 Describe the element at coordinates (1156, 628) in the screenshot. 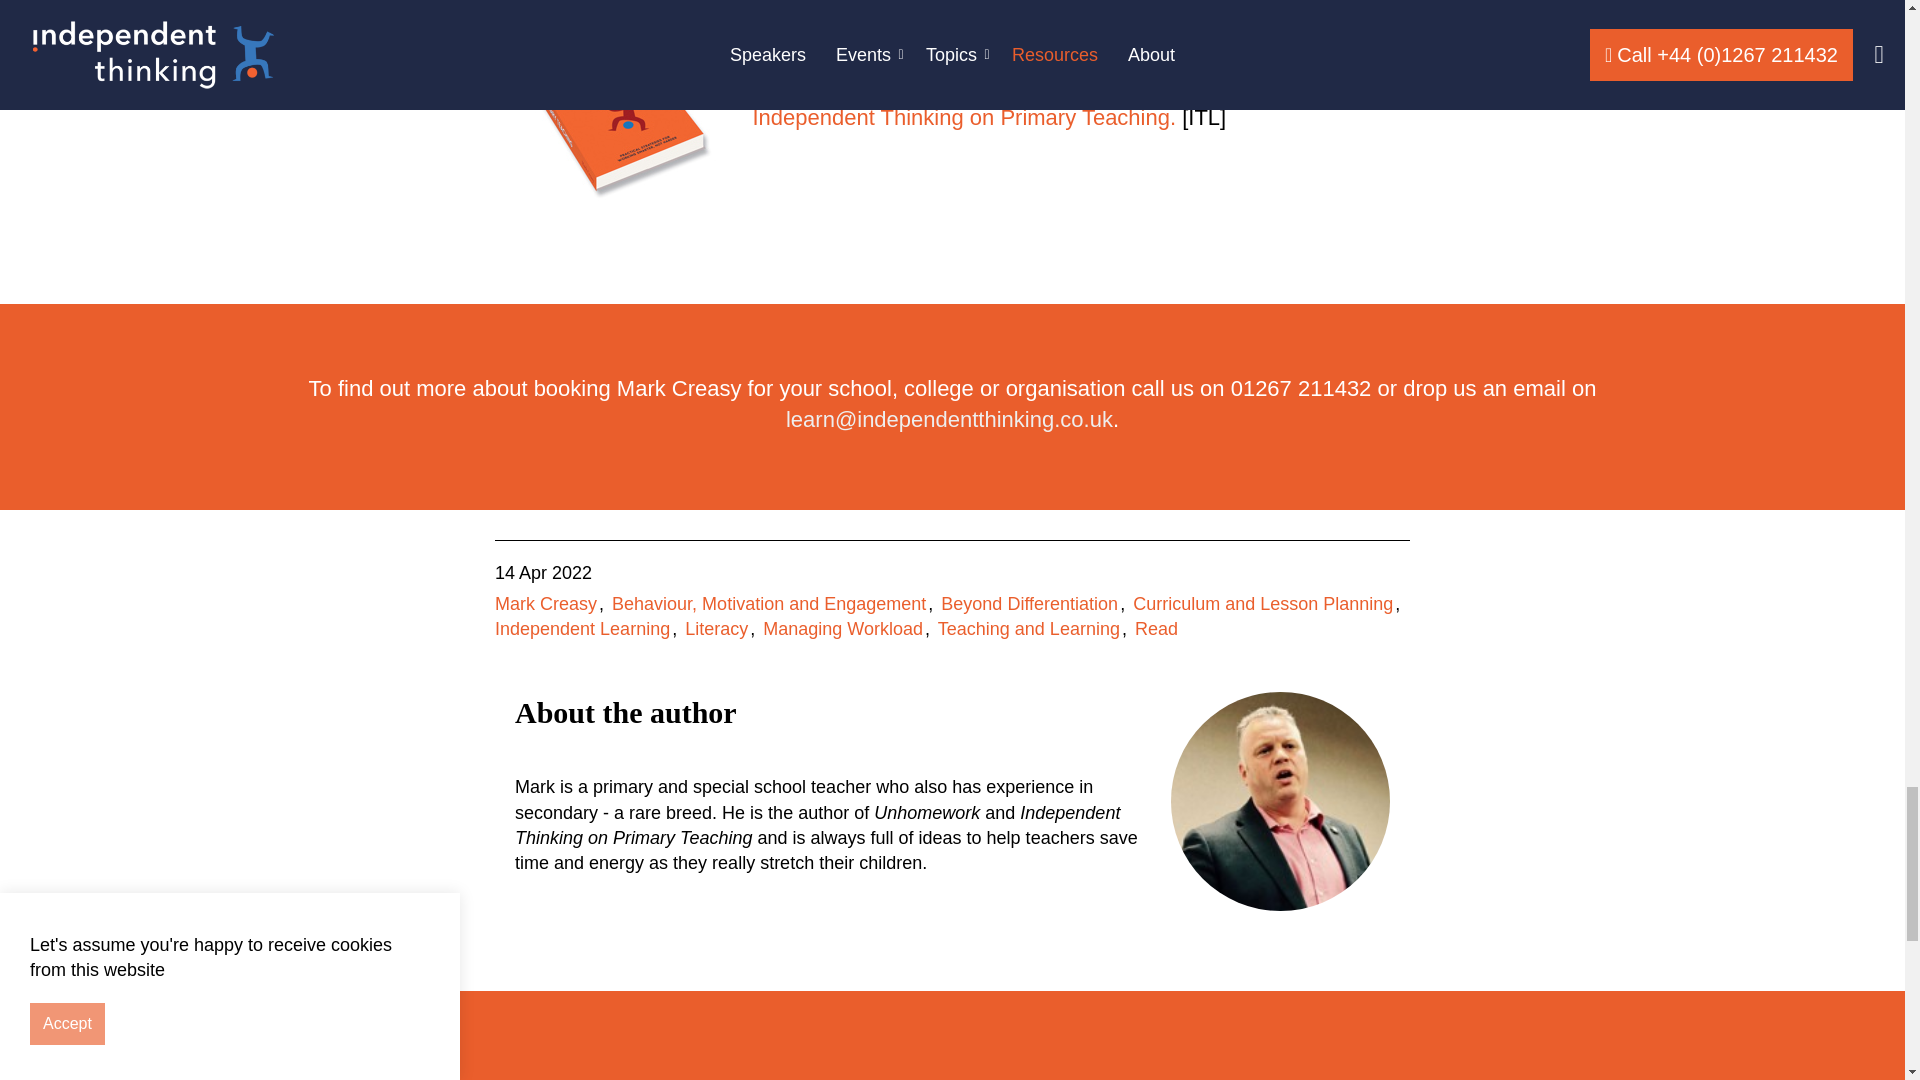

I see `Read` at that location.